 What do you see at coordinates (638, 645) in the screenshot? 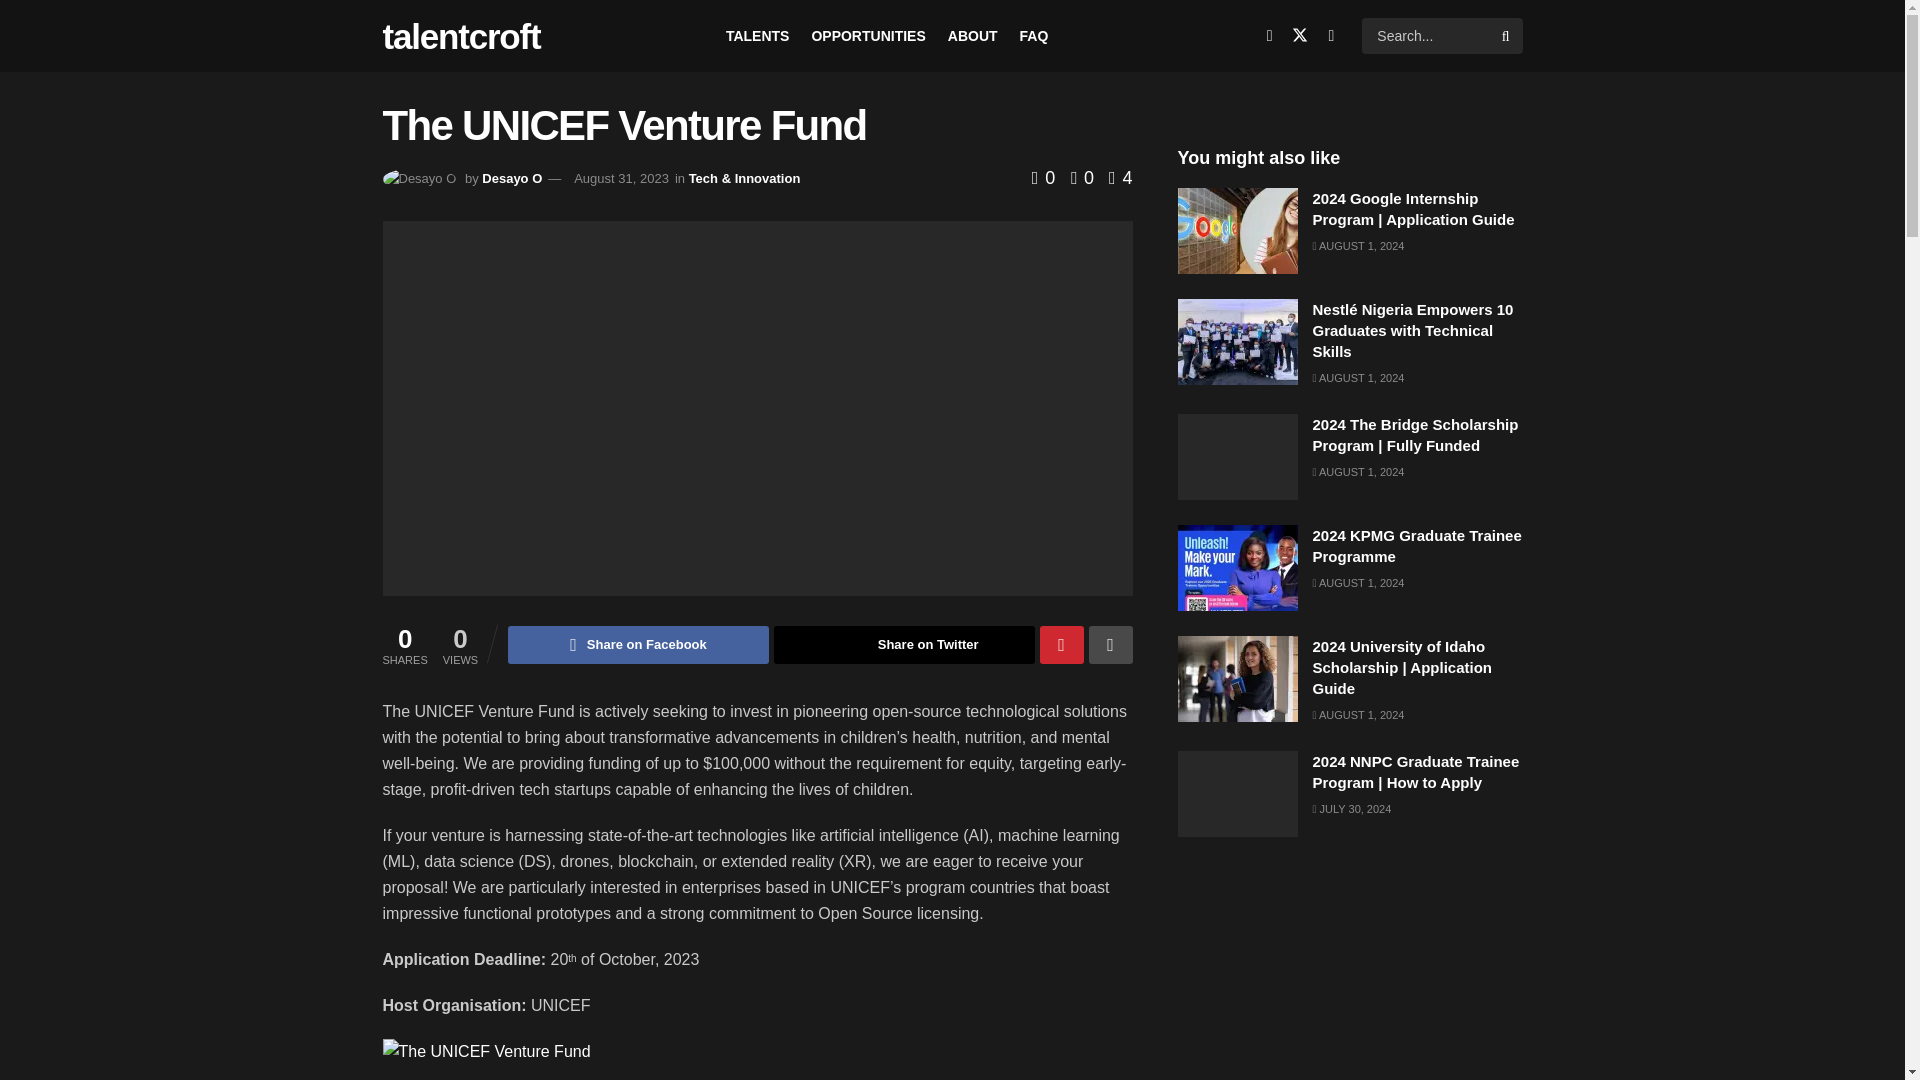
I see `Share on Facebook` at bounding box center [638, 645].